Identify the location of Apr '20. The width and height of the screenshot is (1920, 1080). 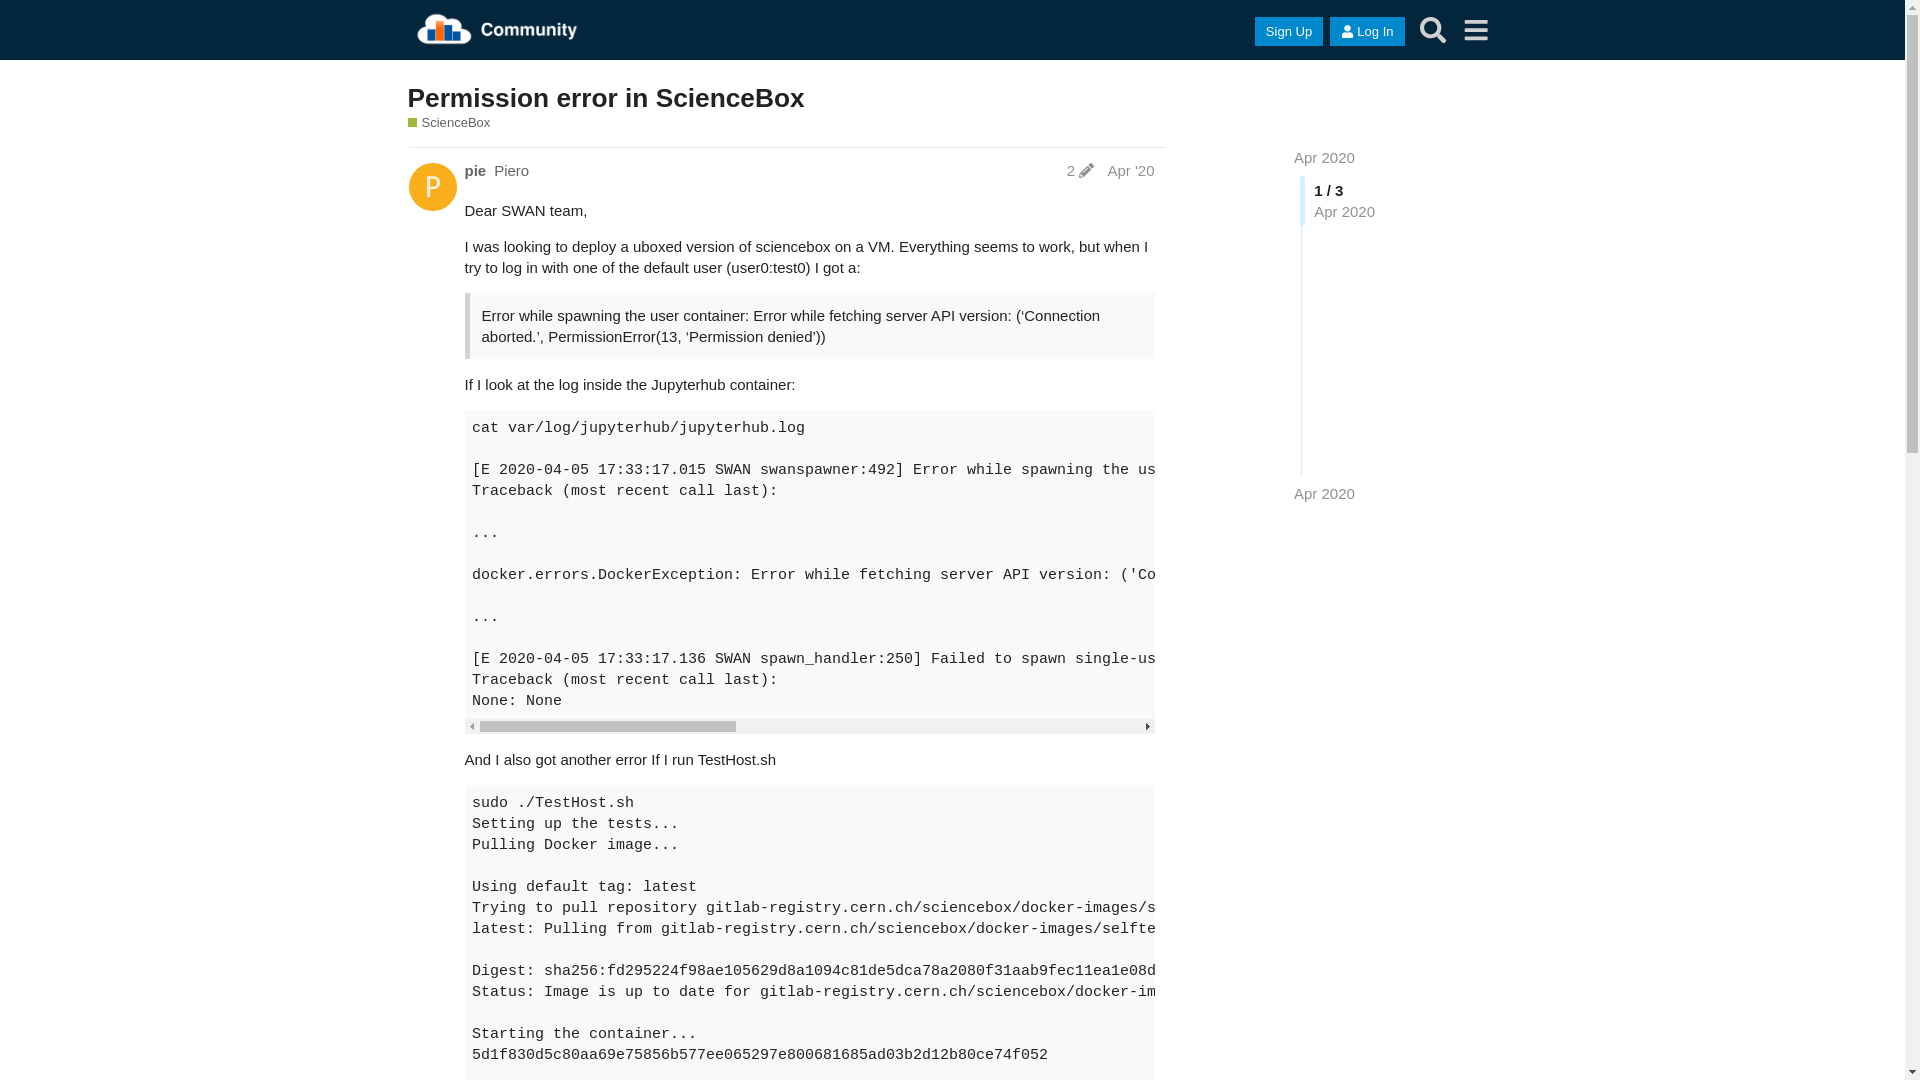
(1130, 170).